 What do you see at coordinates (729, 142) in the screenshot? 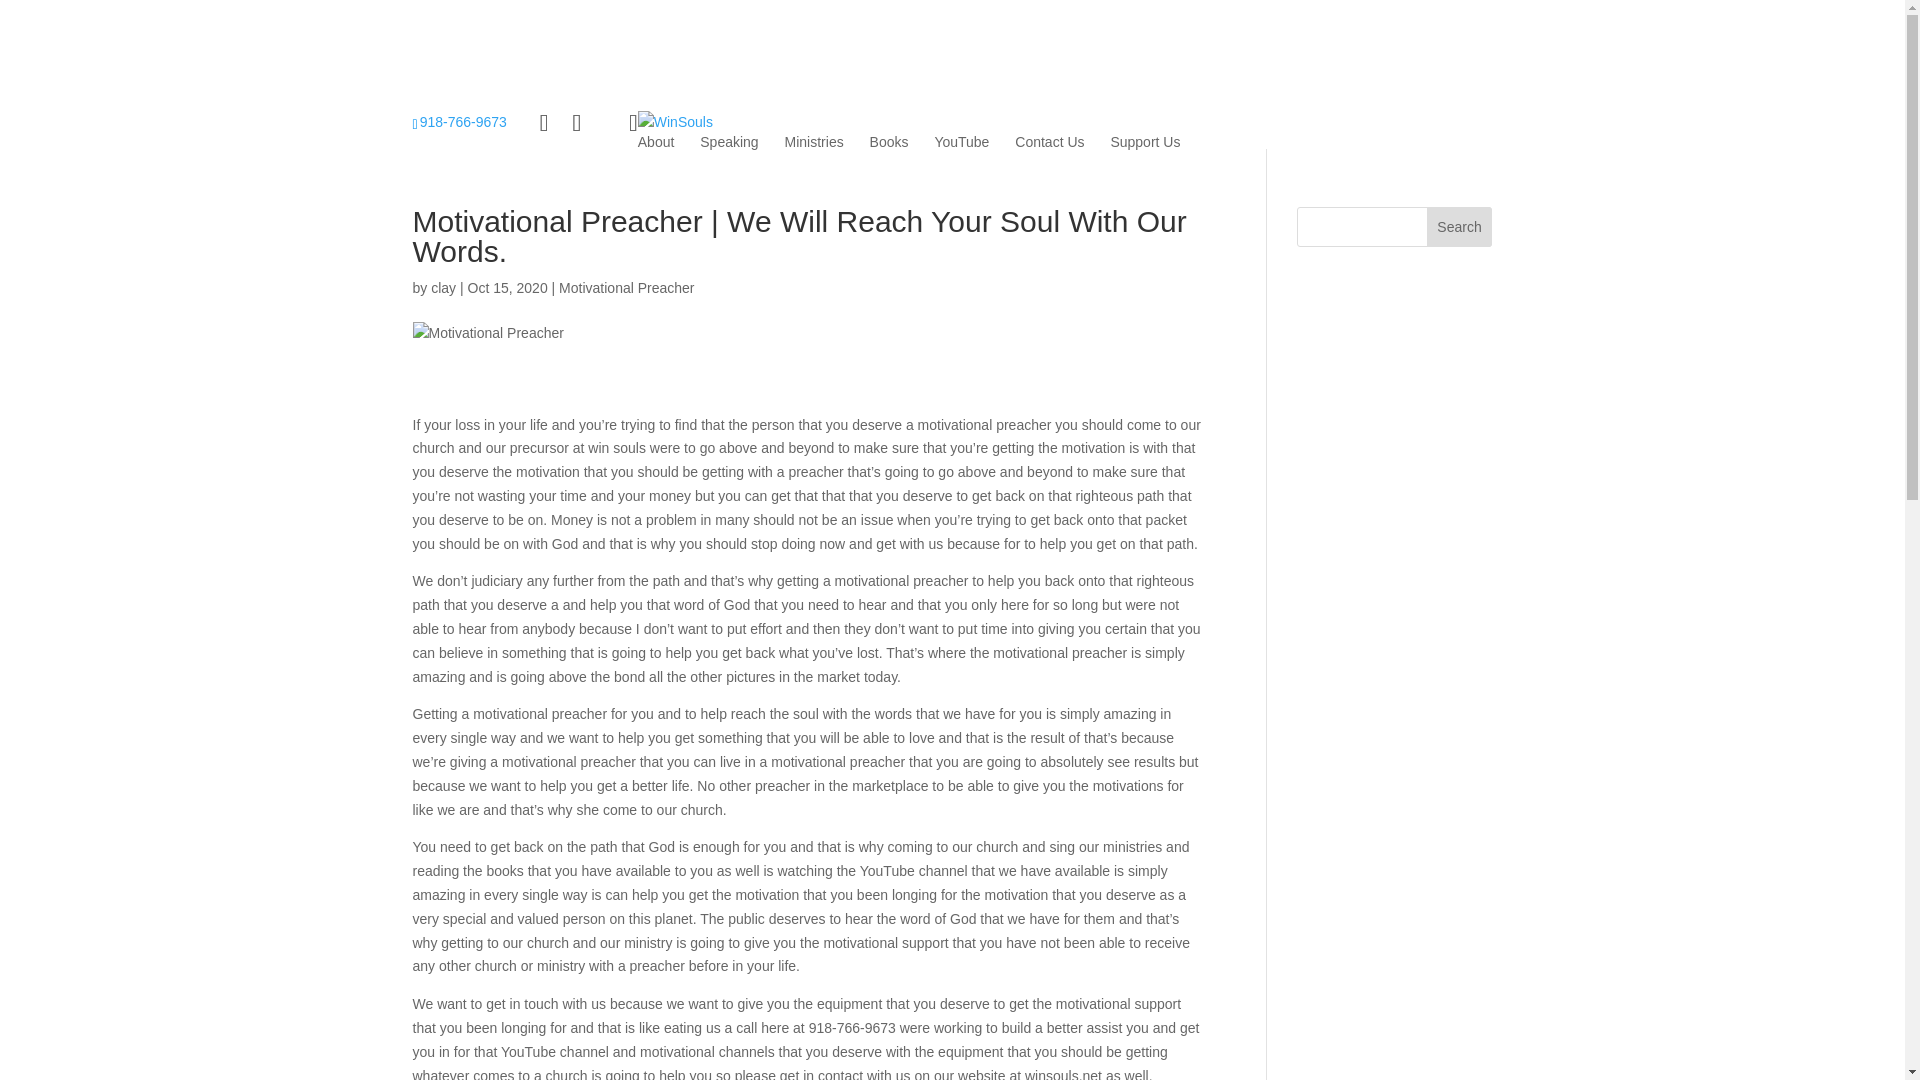
I see `Speaking` at bounding box center [729, 142].